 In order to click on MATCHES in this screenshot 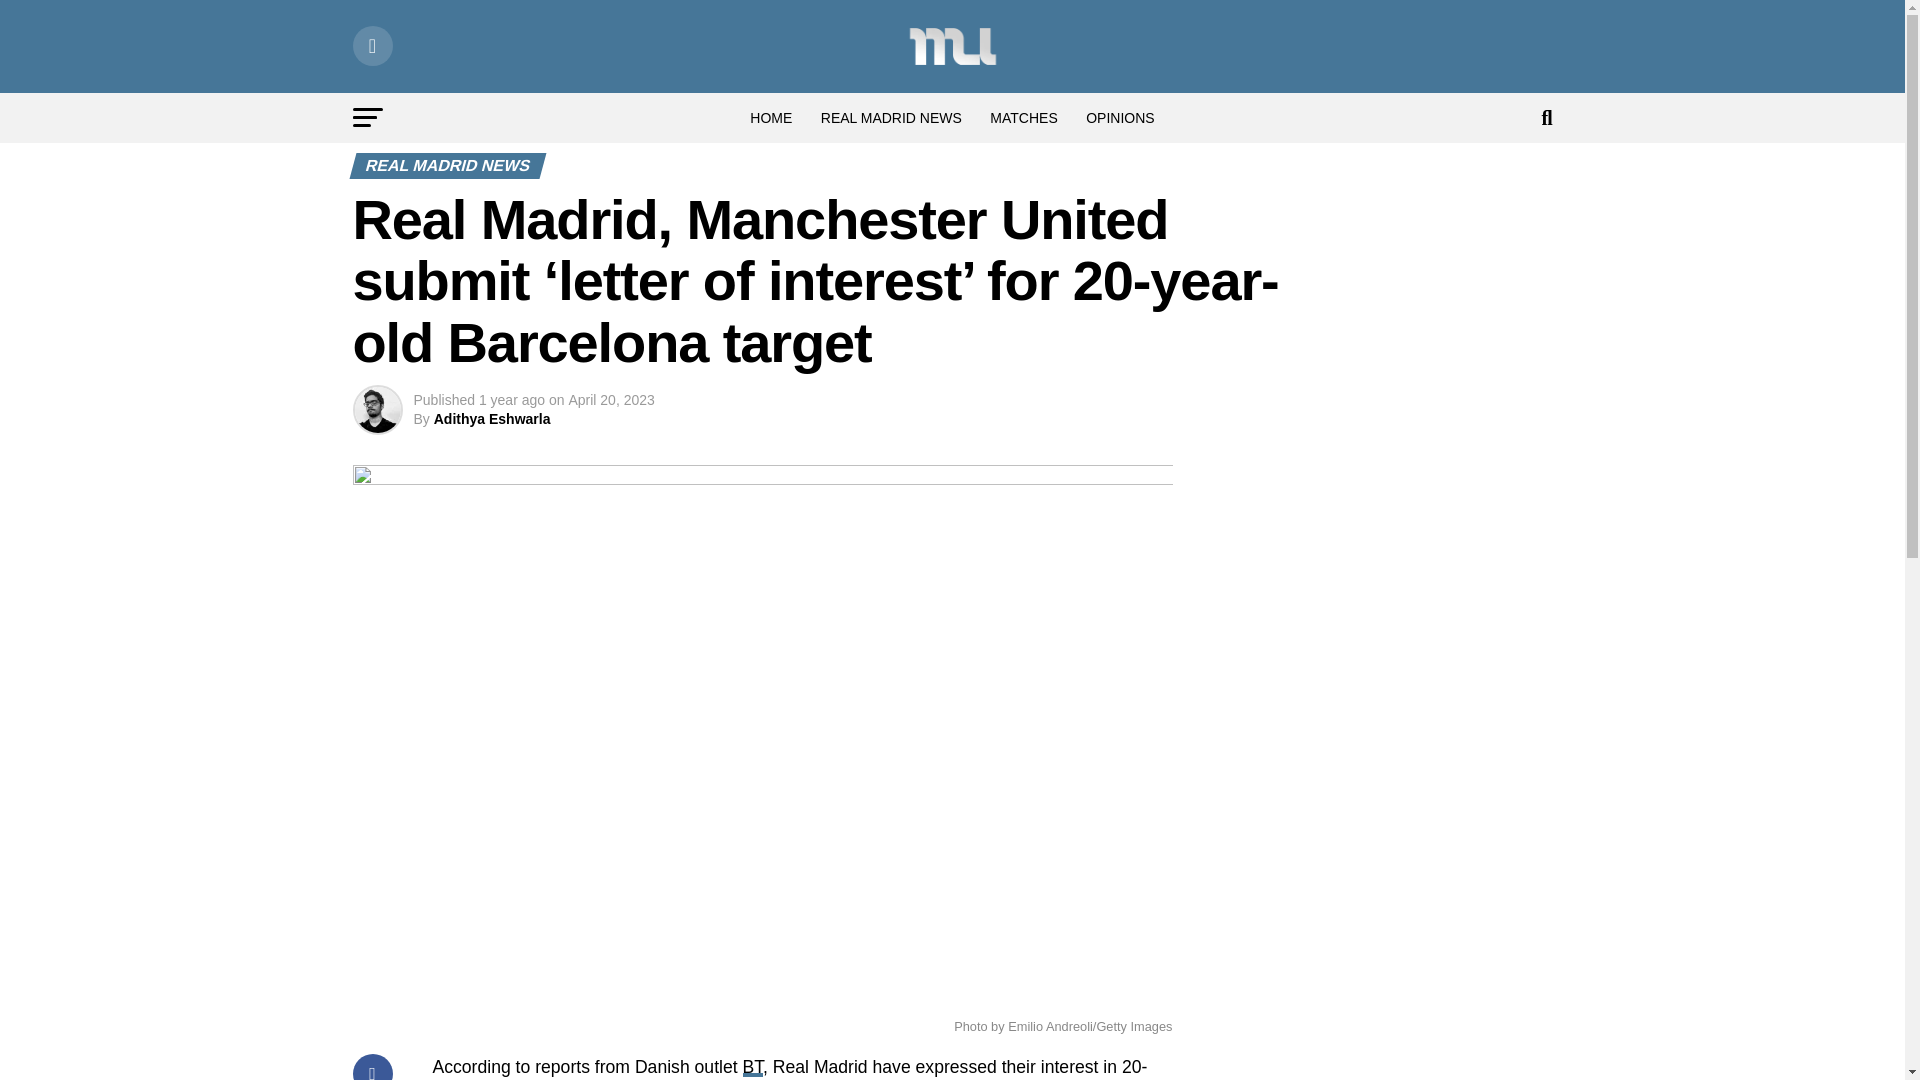, I will do `click(1023, 117)`.